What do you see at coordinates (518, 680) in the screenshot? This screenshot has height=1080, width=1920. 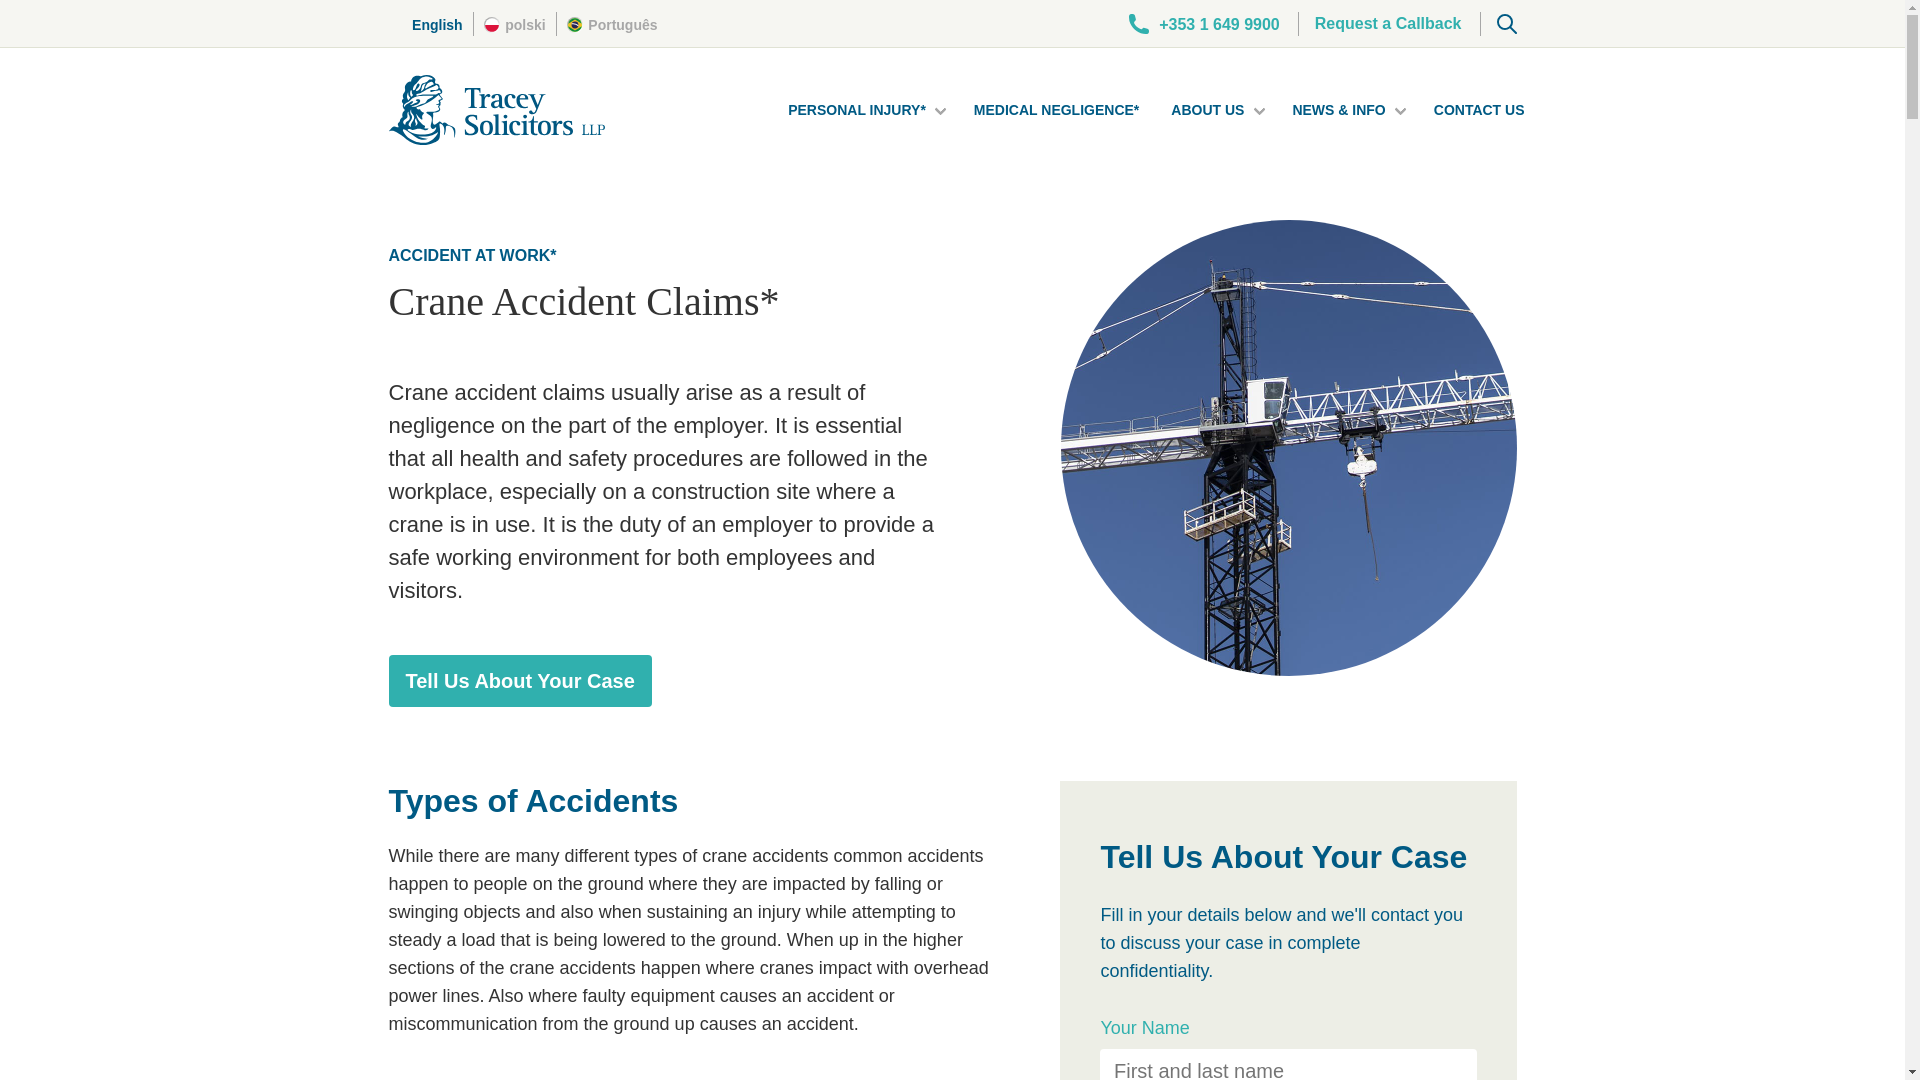 I see `Tell Us About Your Case` at bounding box center [518, 680].